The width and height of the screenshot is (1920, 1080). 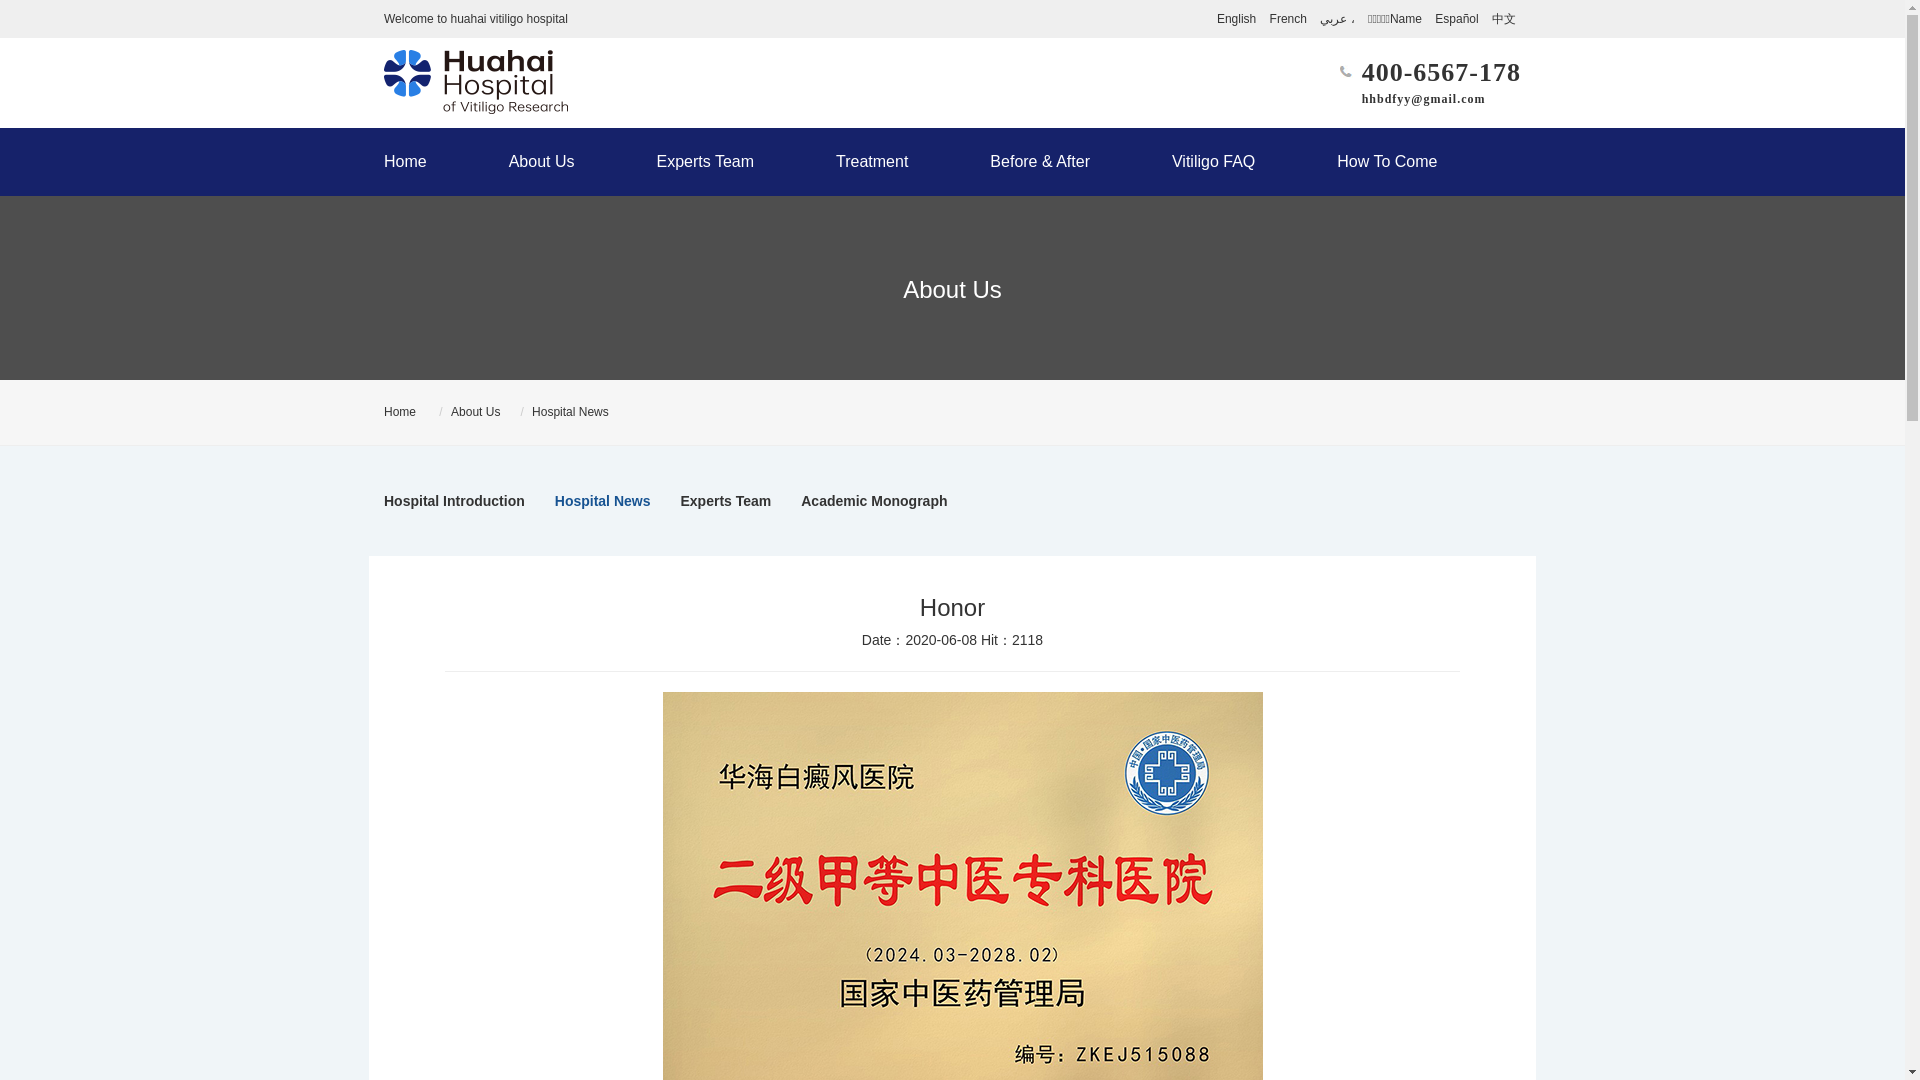 I want to click on How To Come, so click(x=1366, y=162).